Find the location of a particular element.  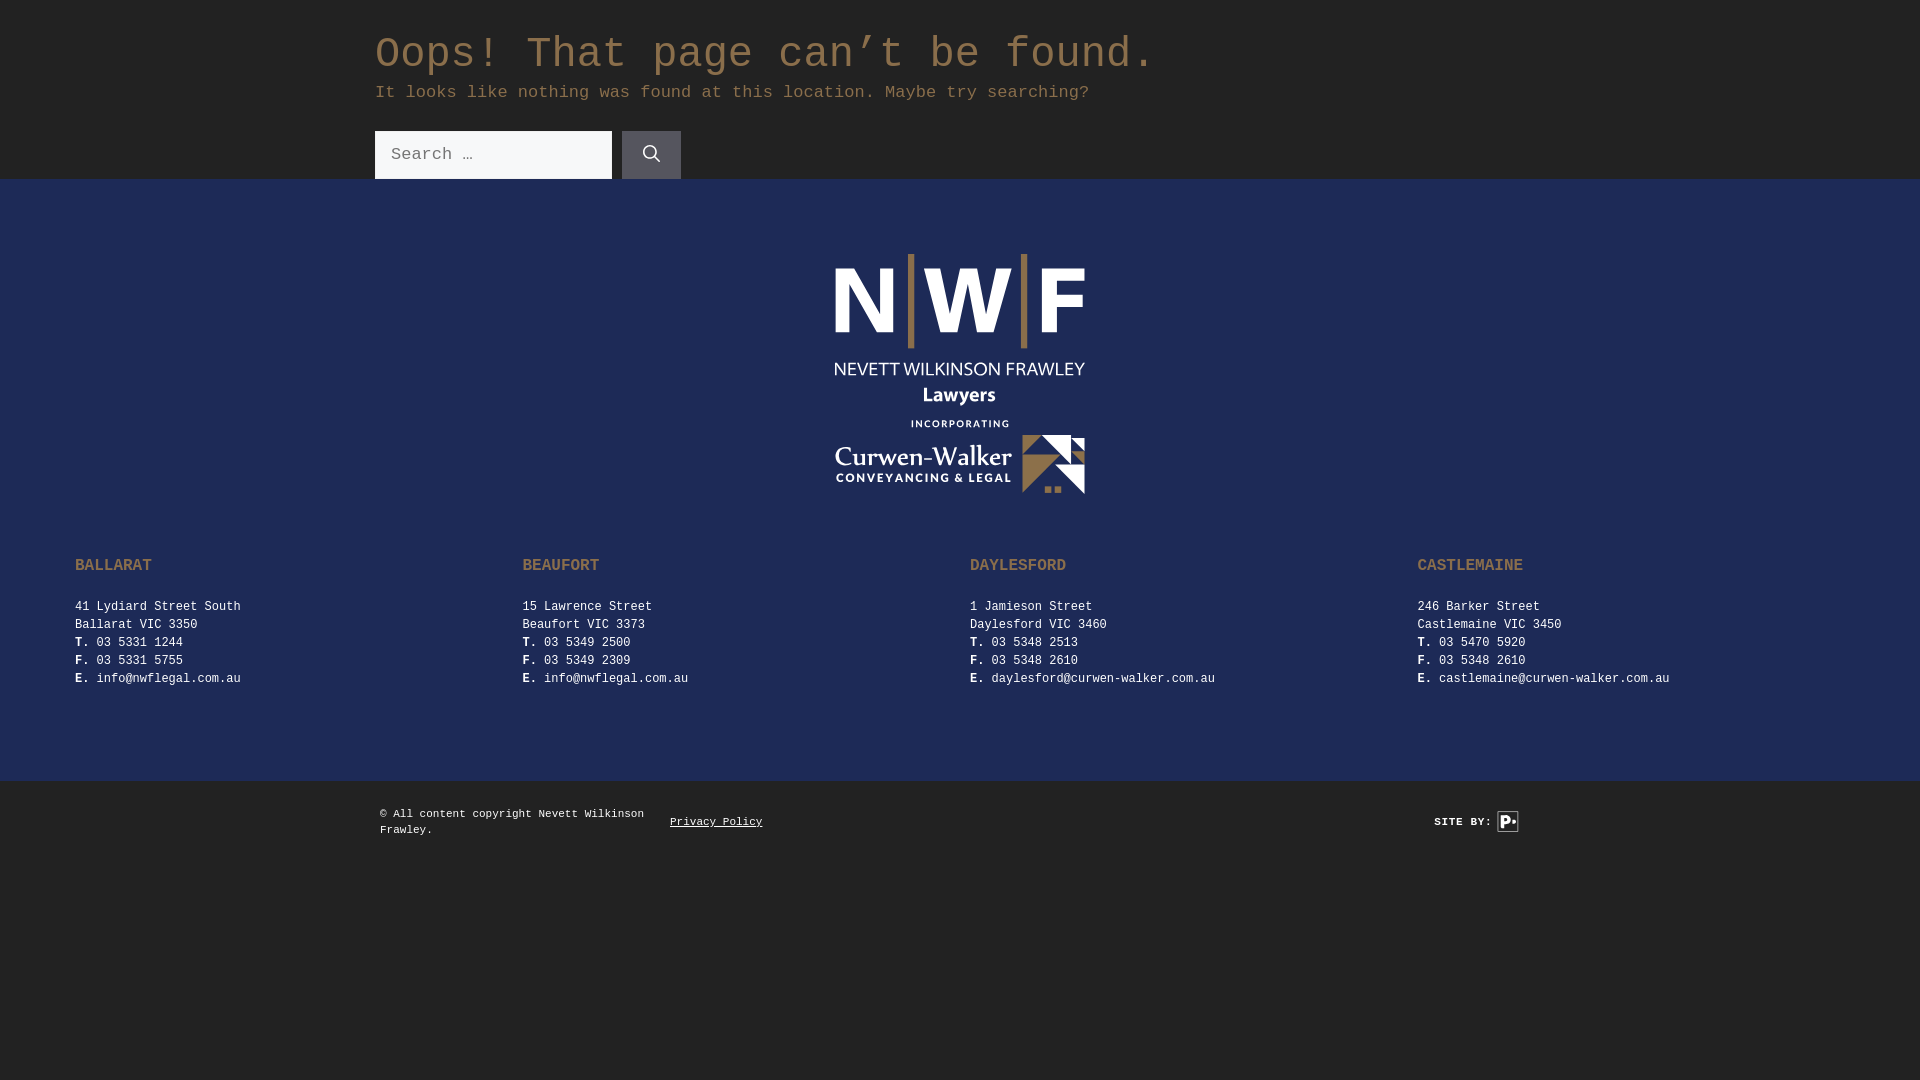

NWF CW_Colour-Rev-Transparent is located at coordinates (960, 374).